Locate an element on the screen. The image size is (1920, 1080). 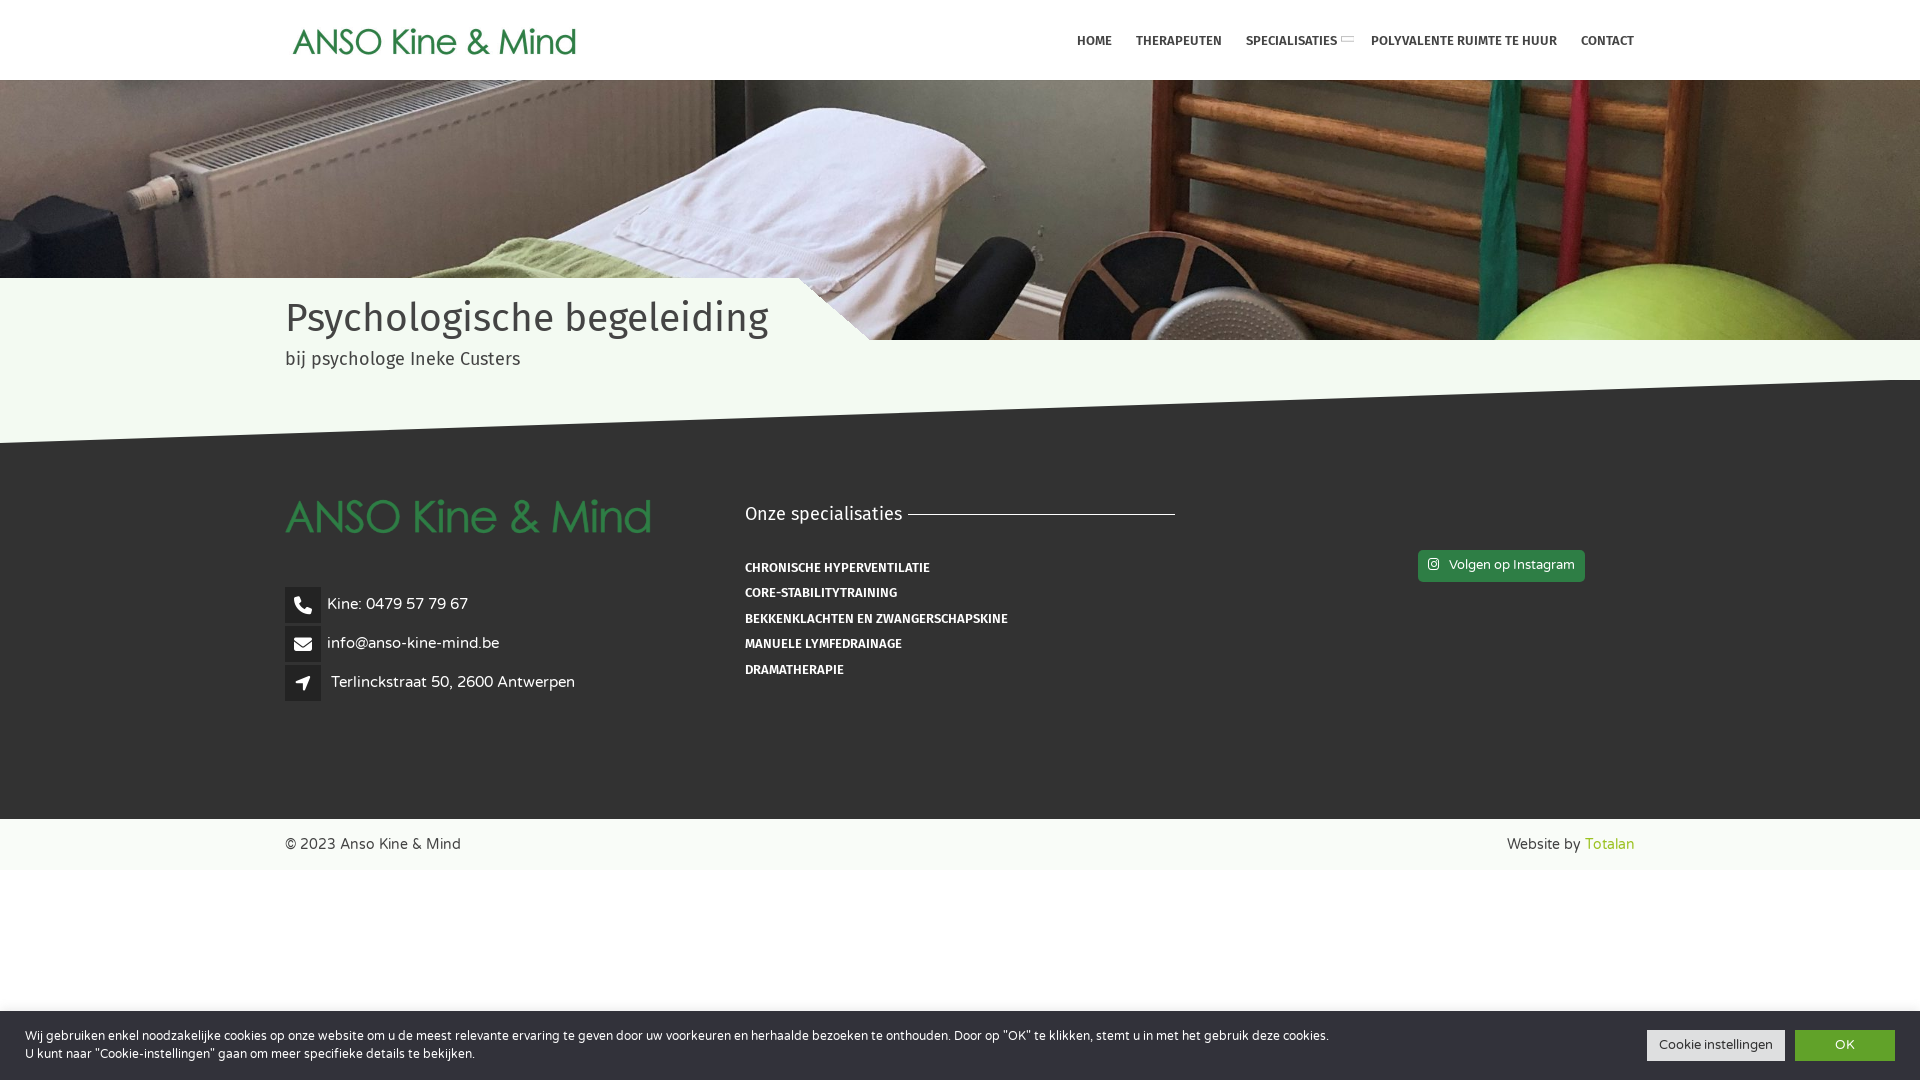
SPECIALISATIES is located at coordinates (1296, 40).